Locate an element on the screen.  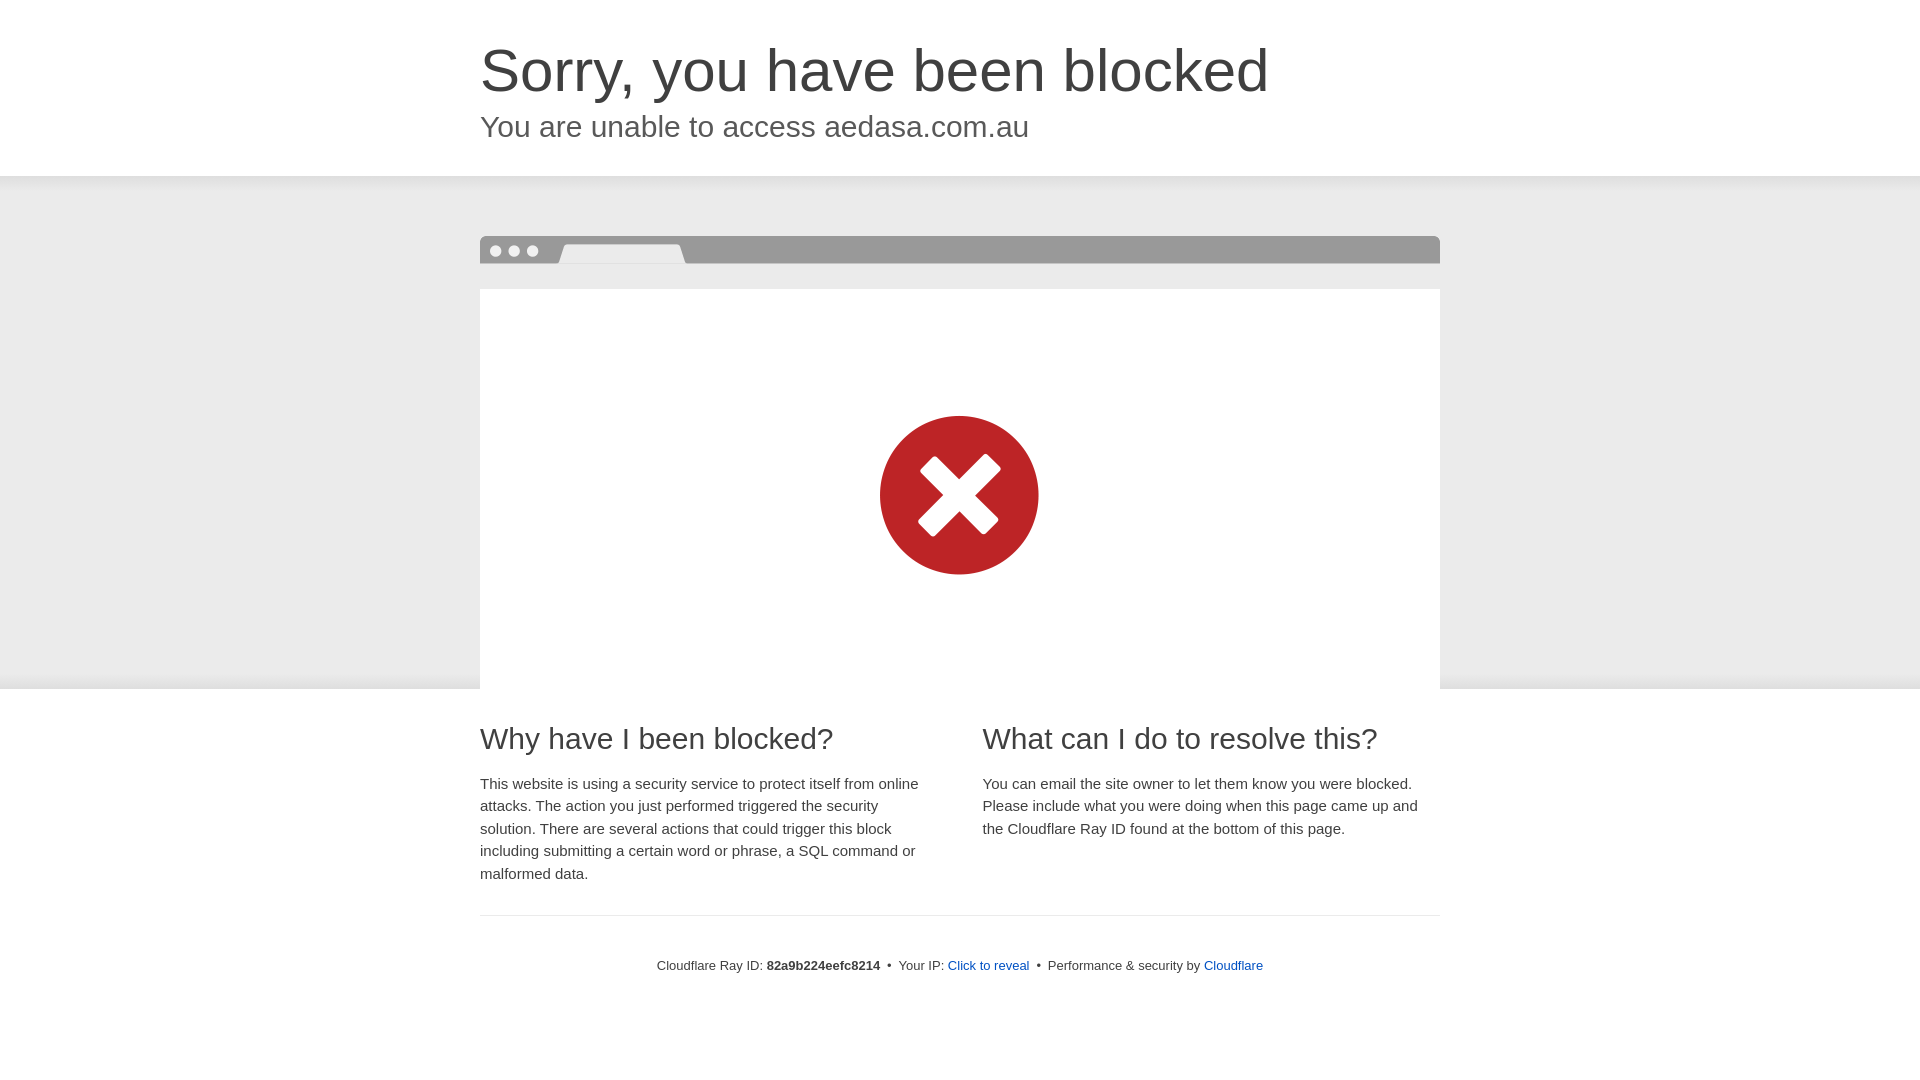
Click to reveal is located at coordinates (989, 966).